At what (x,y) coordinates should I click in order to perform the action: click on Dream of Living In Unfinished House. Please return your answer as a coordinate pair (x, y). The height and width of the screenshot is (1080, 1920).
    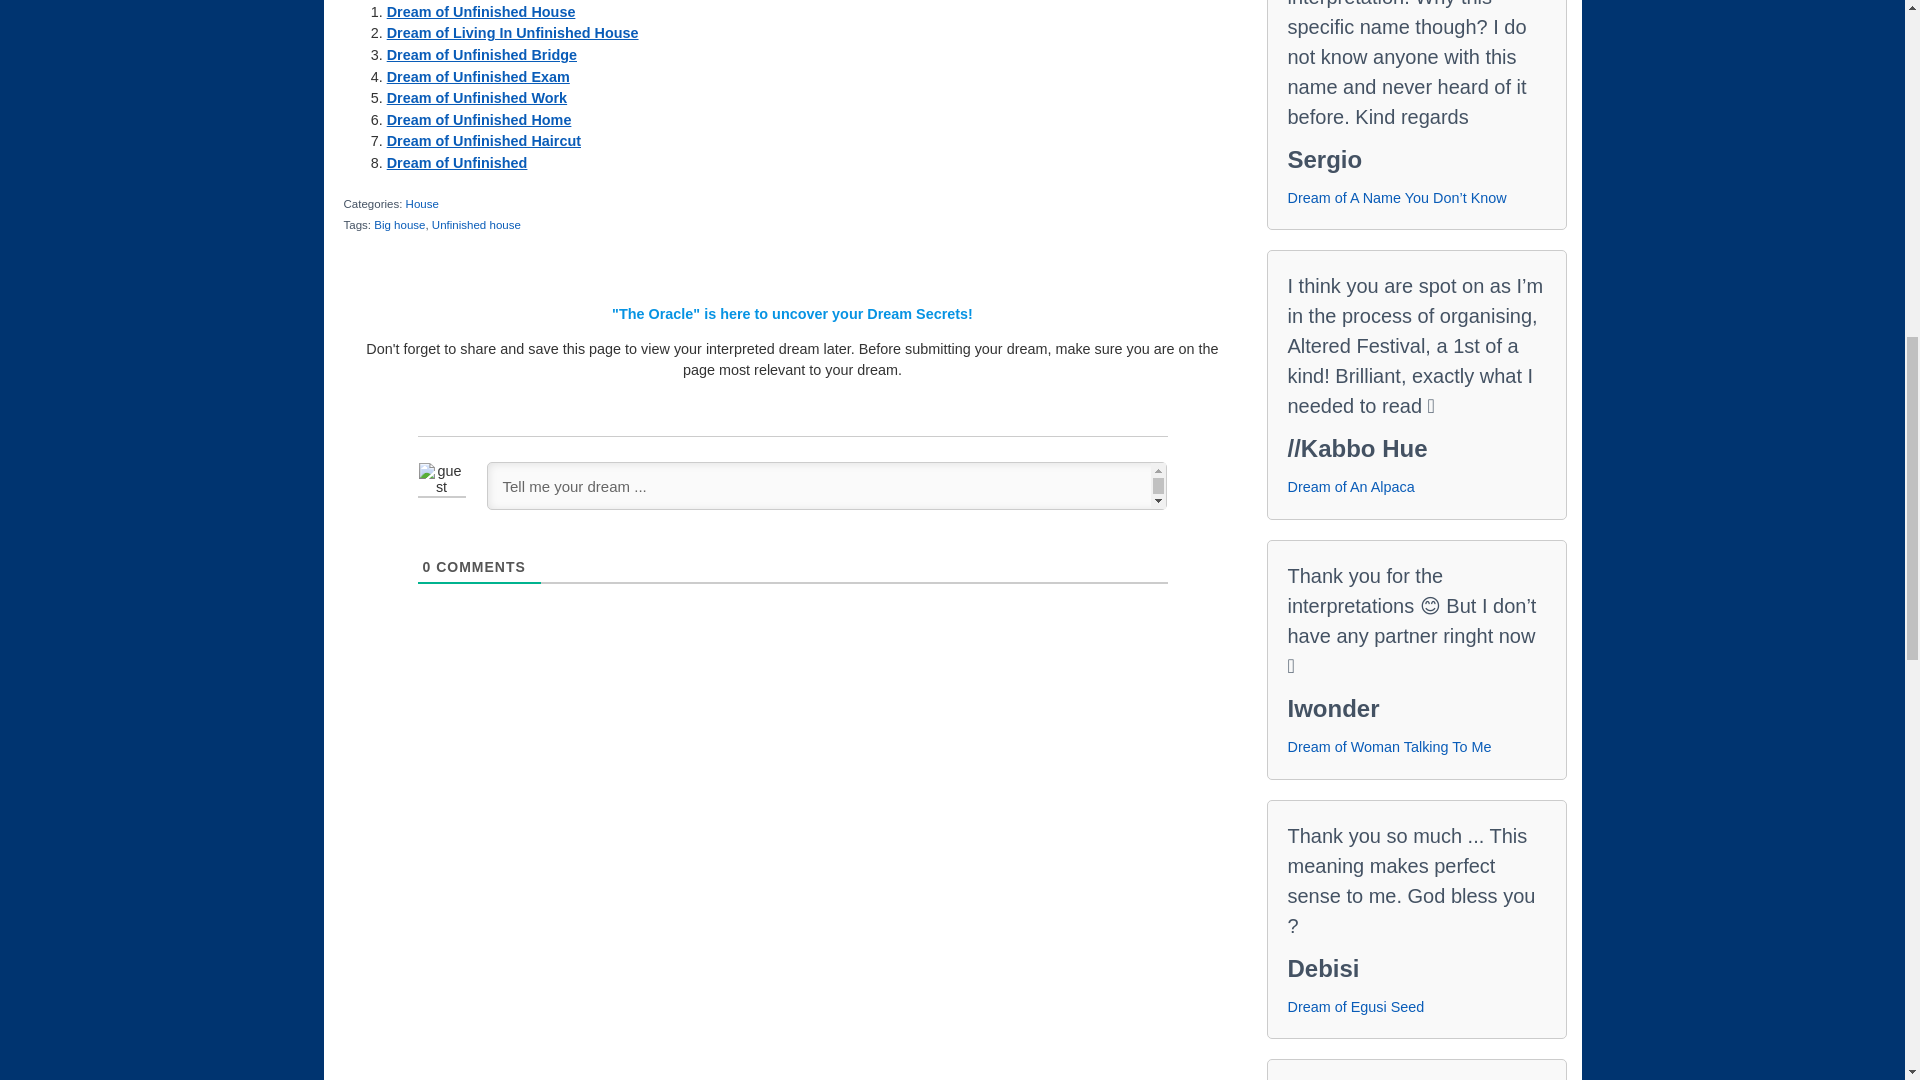
    Looking at the image, I should click on (513, 32).